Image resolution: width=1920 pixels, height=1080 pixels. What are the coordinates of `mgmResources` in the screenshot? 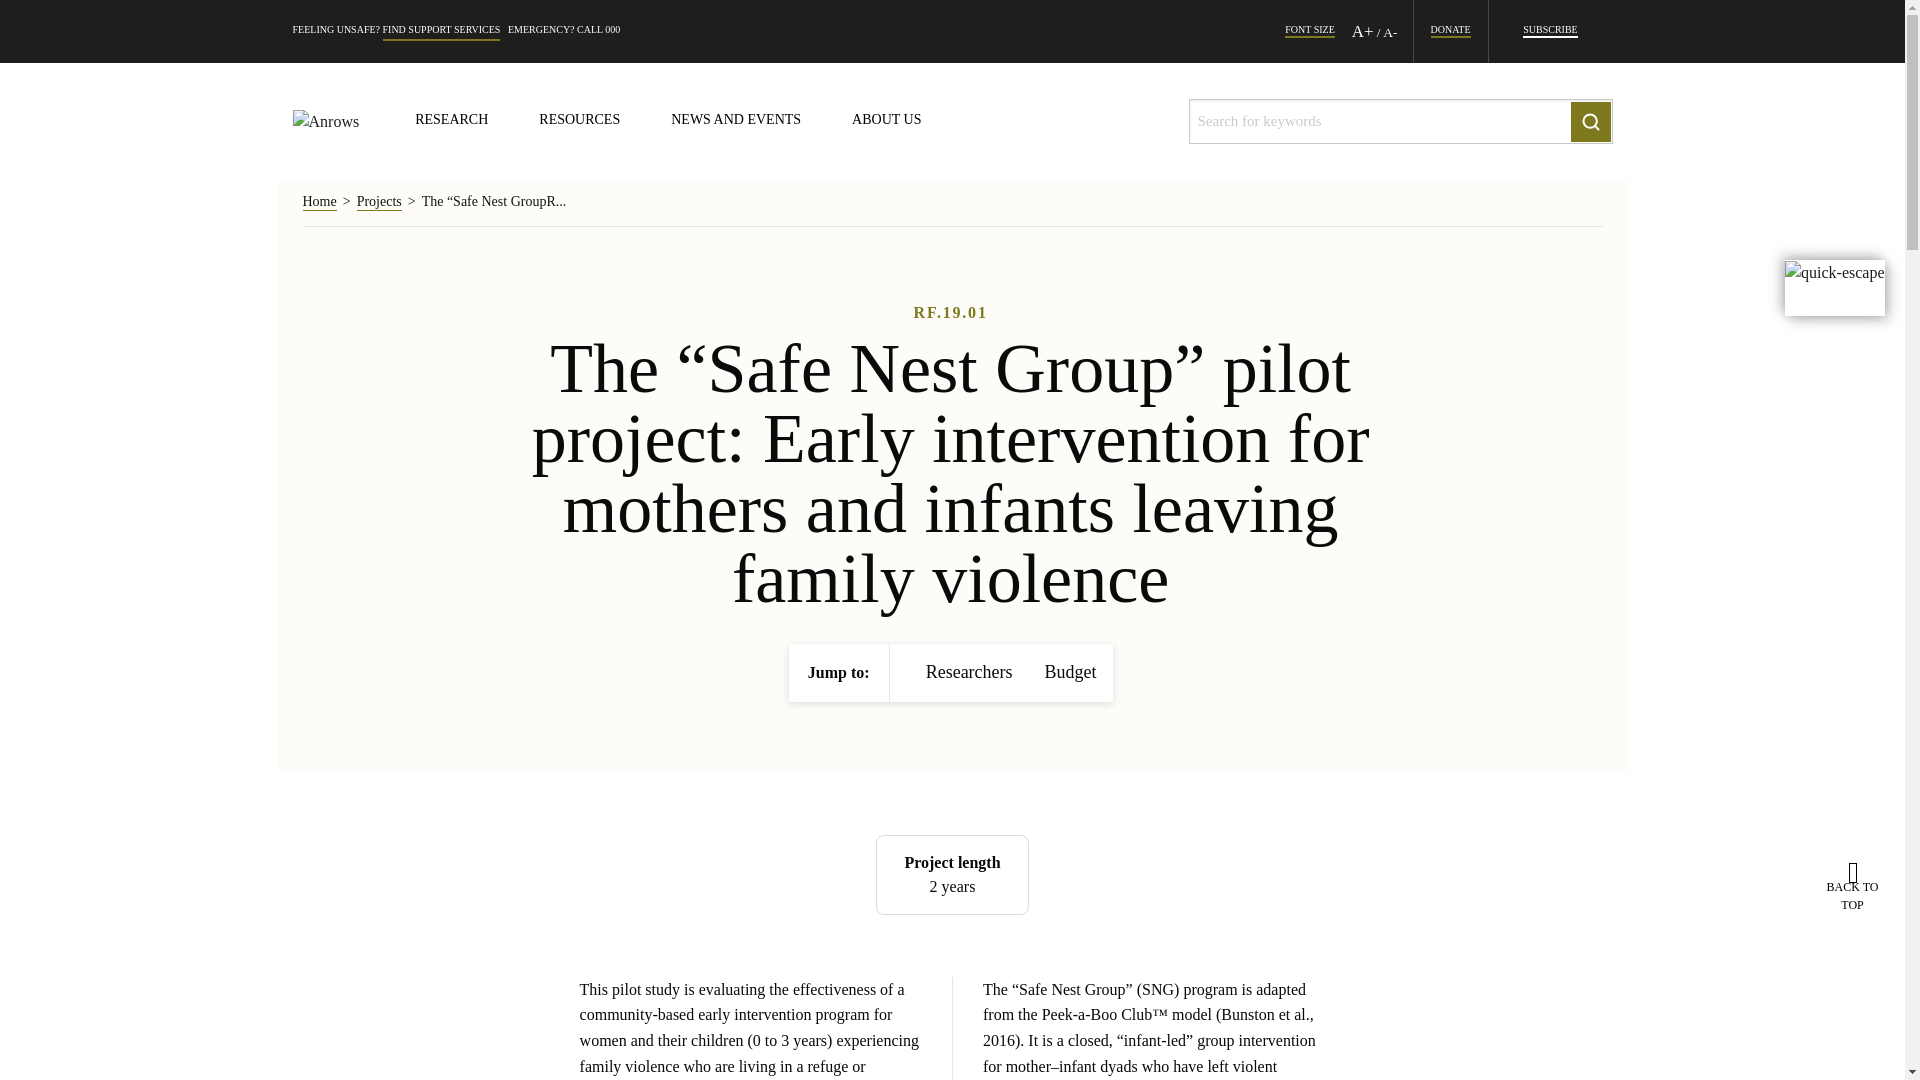 It's located at (580, 121).